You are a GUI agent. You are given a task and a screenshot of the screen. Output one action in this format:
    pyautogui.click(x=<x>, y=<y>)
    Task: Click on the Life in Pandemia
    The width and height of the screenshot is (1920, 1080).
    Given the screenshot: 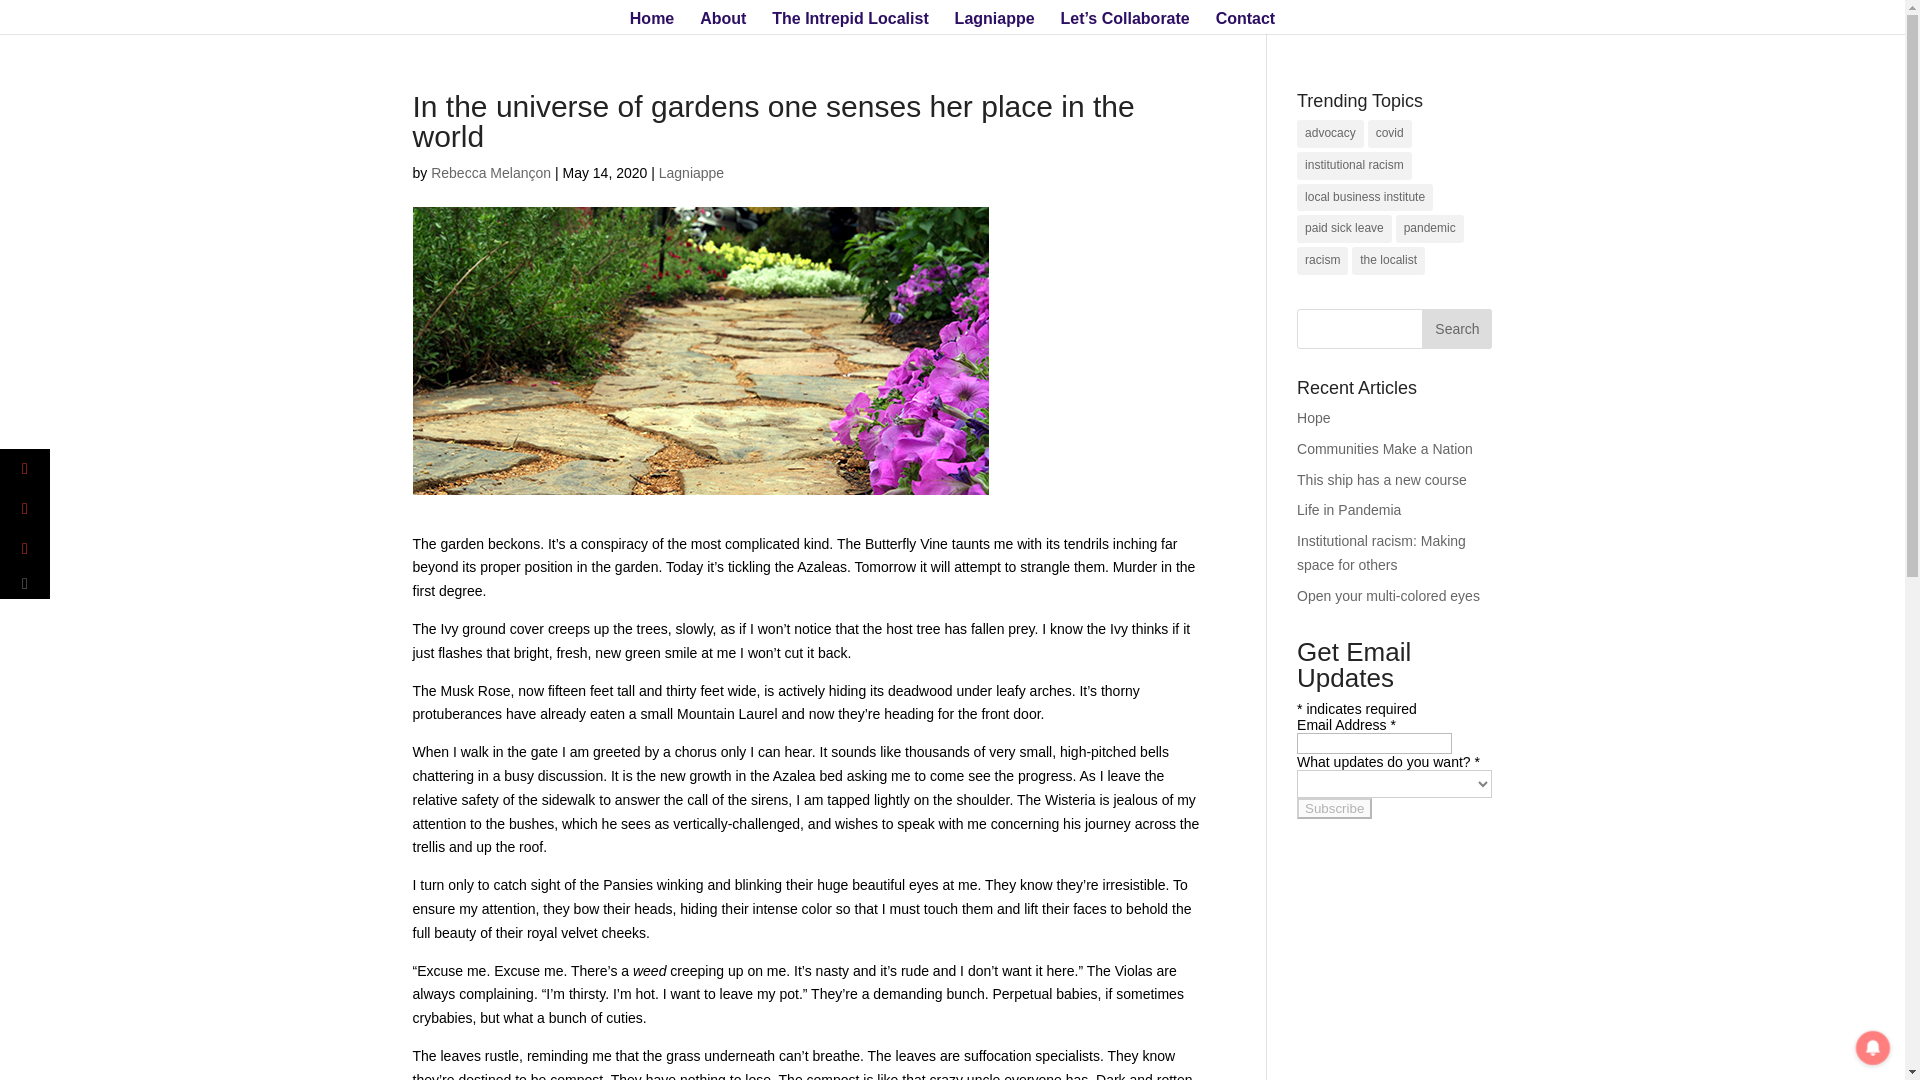 What is the action you would take?
    pyautogui.click(x=1349, y=510)
    